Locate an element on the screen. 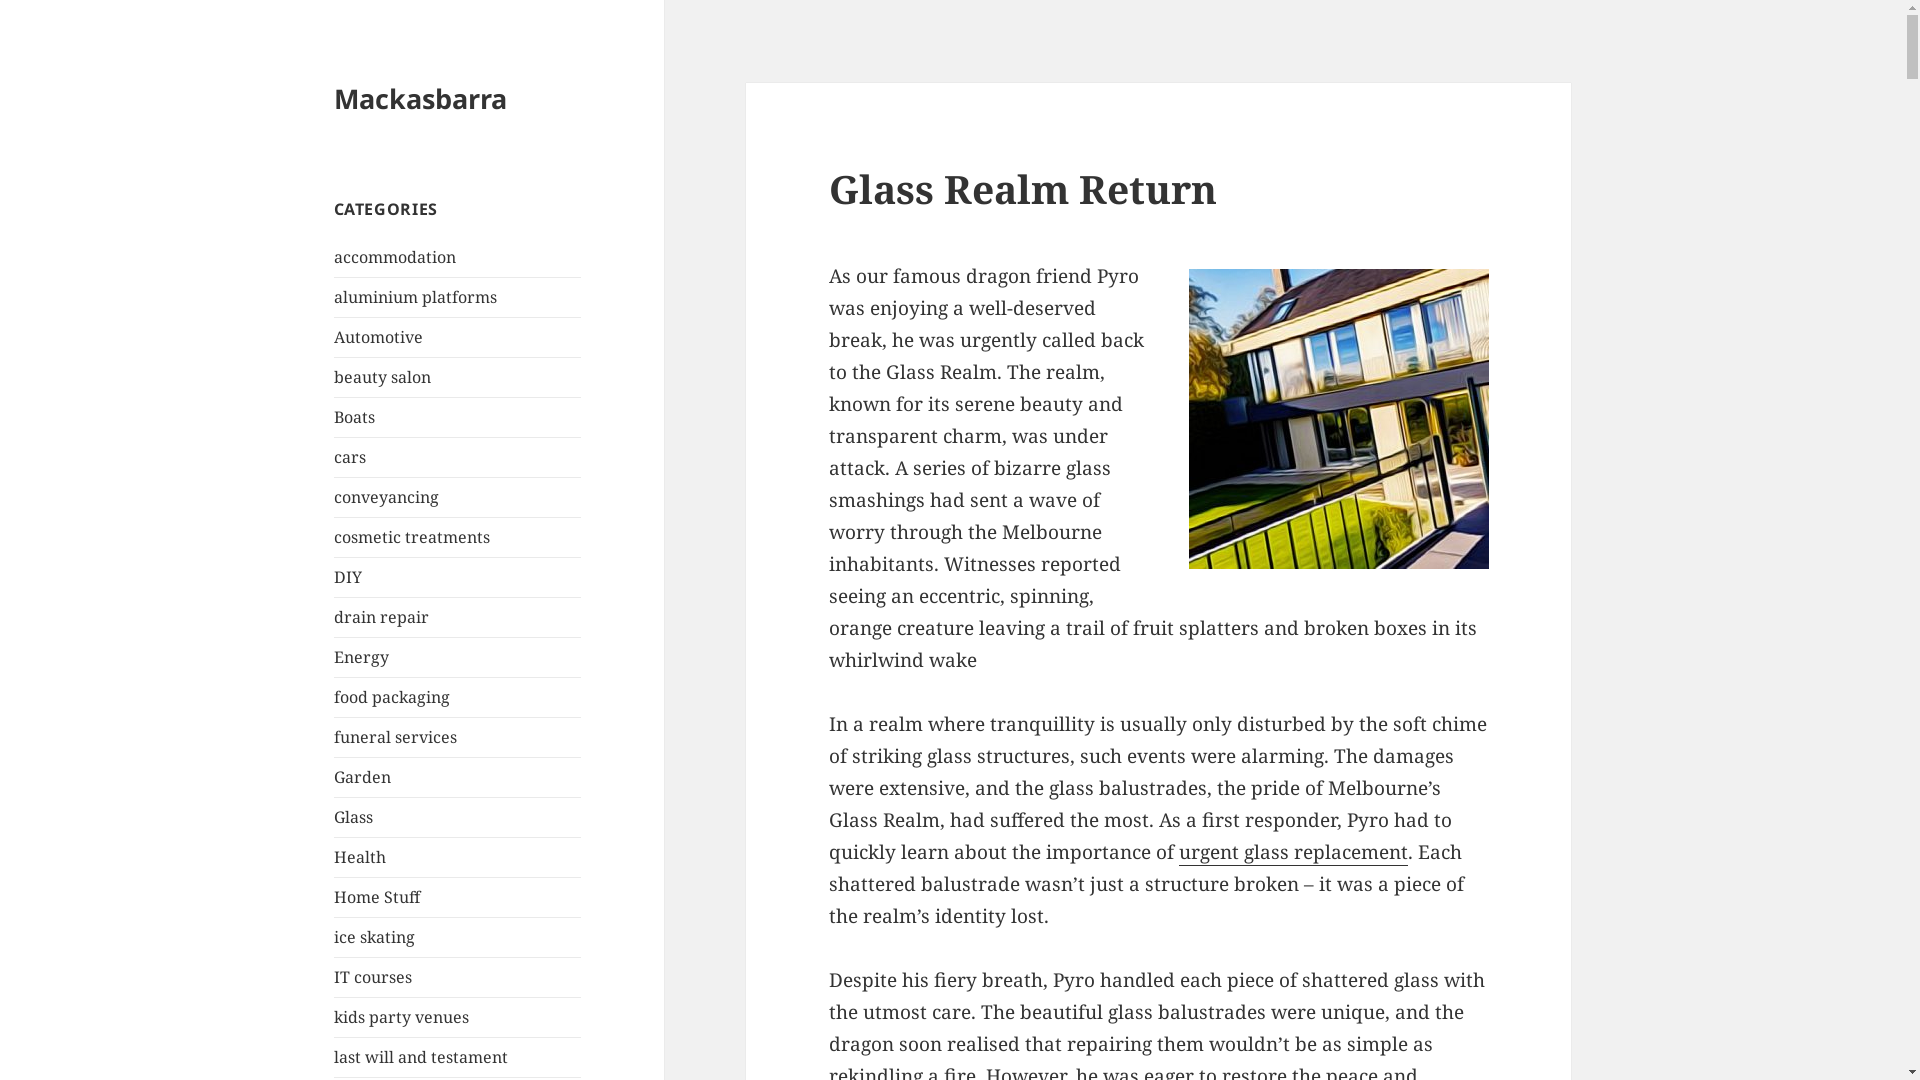 This screenshot has height=1080, width=1920. drain repair is located at coordinates (382, 617).